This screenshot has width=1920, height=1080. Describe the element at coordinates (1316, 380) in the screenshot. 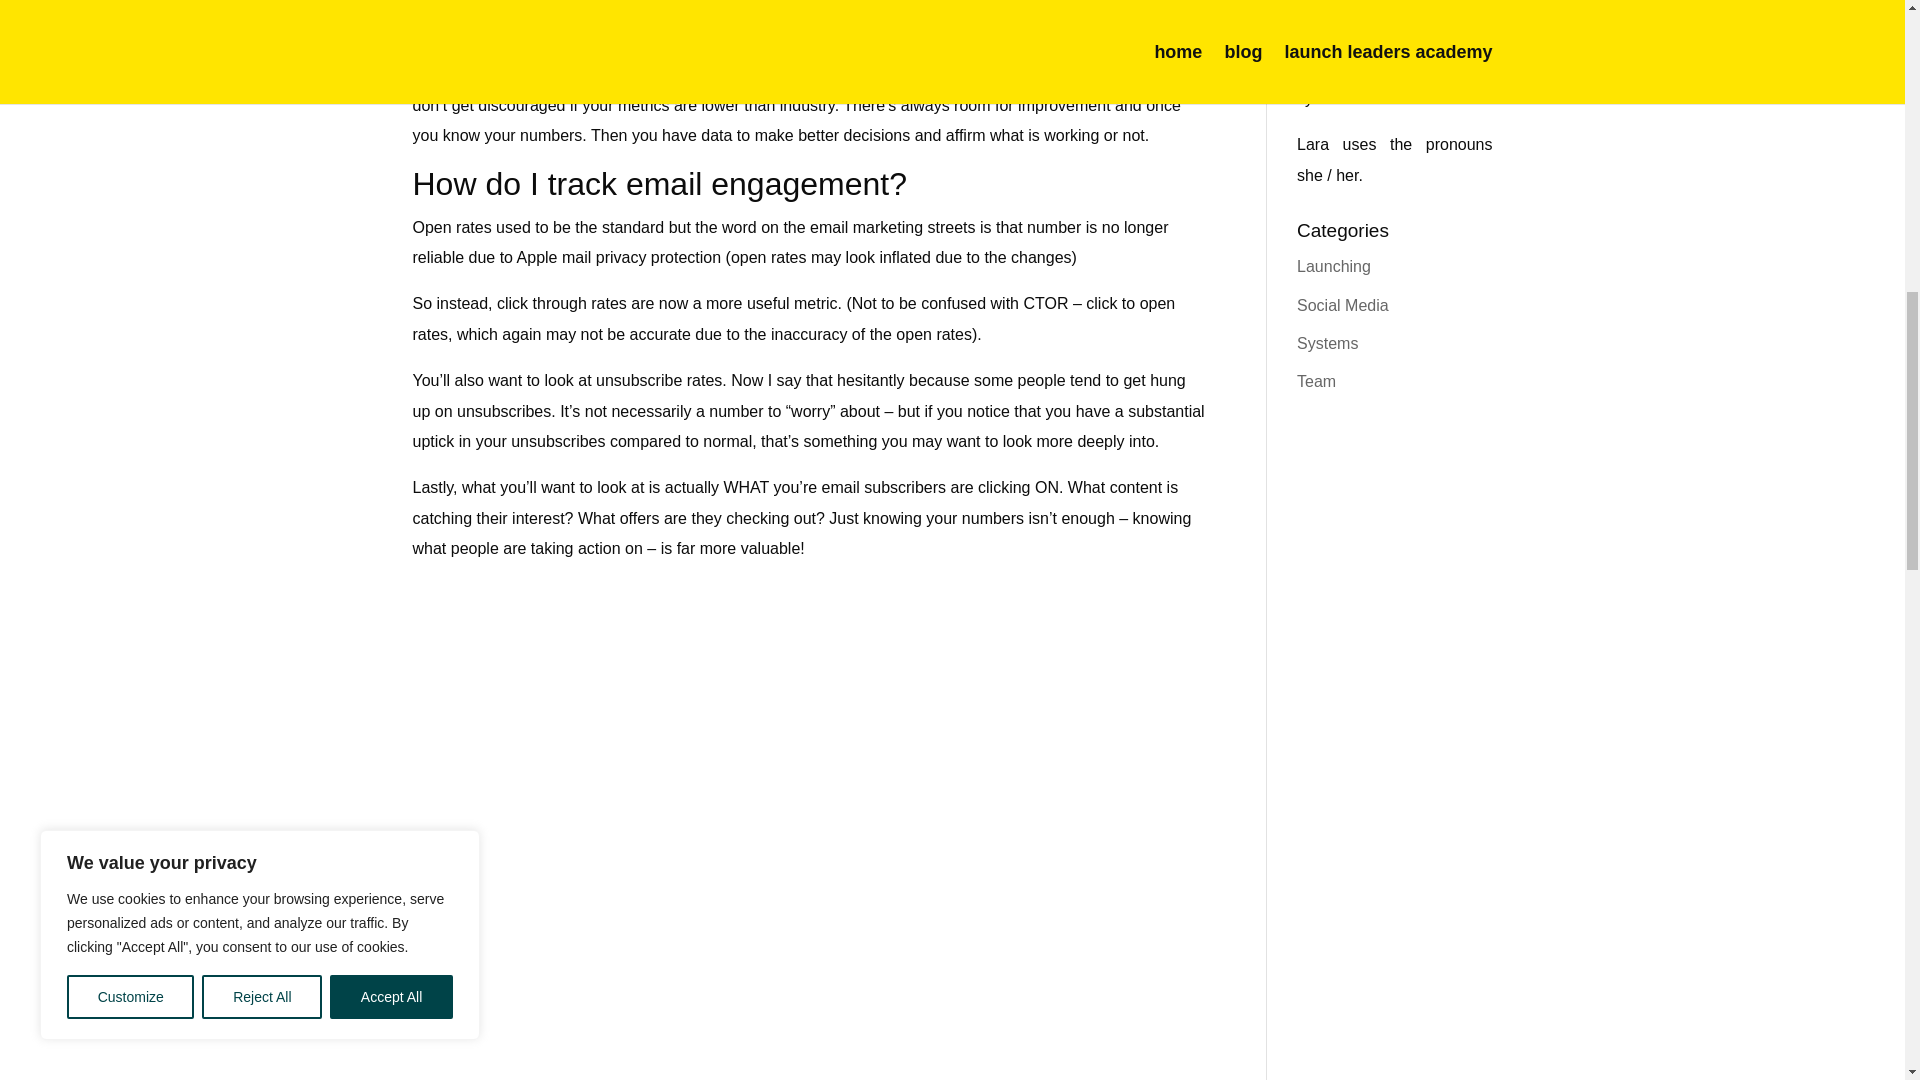

I see `Team` at that location.